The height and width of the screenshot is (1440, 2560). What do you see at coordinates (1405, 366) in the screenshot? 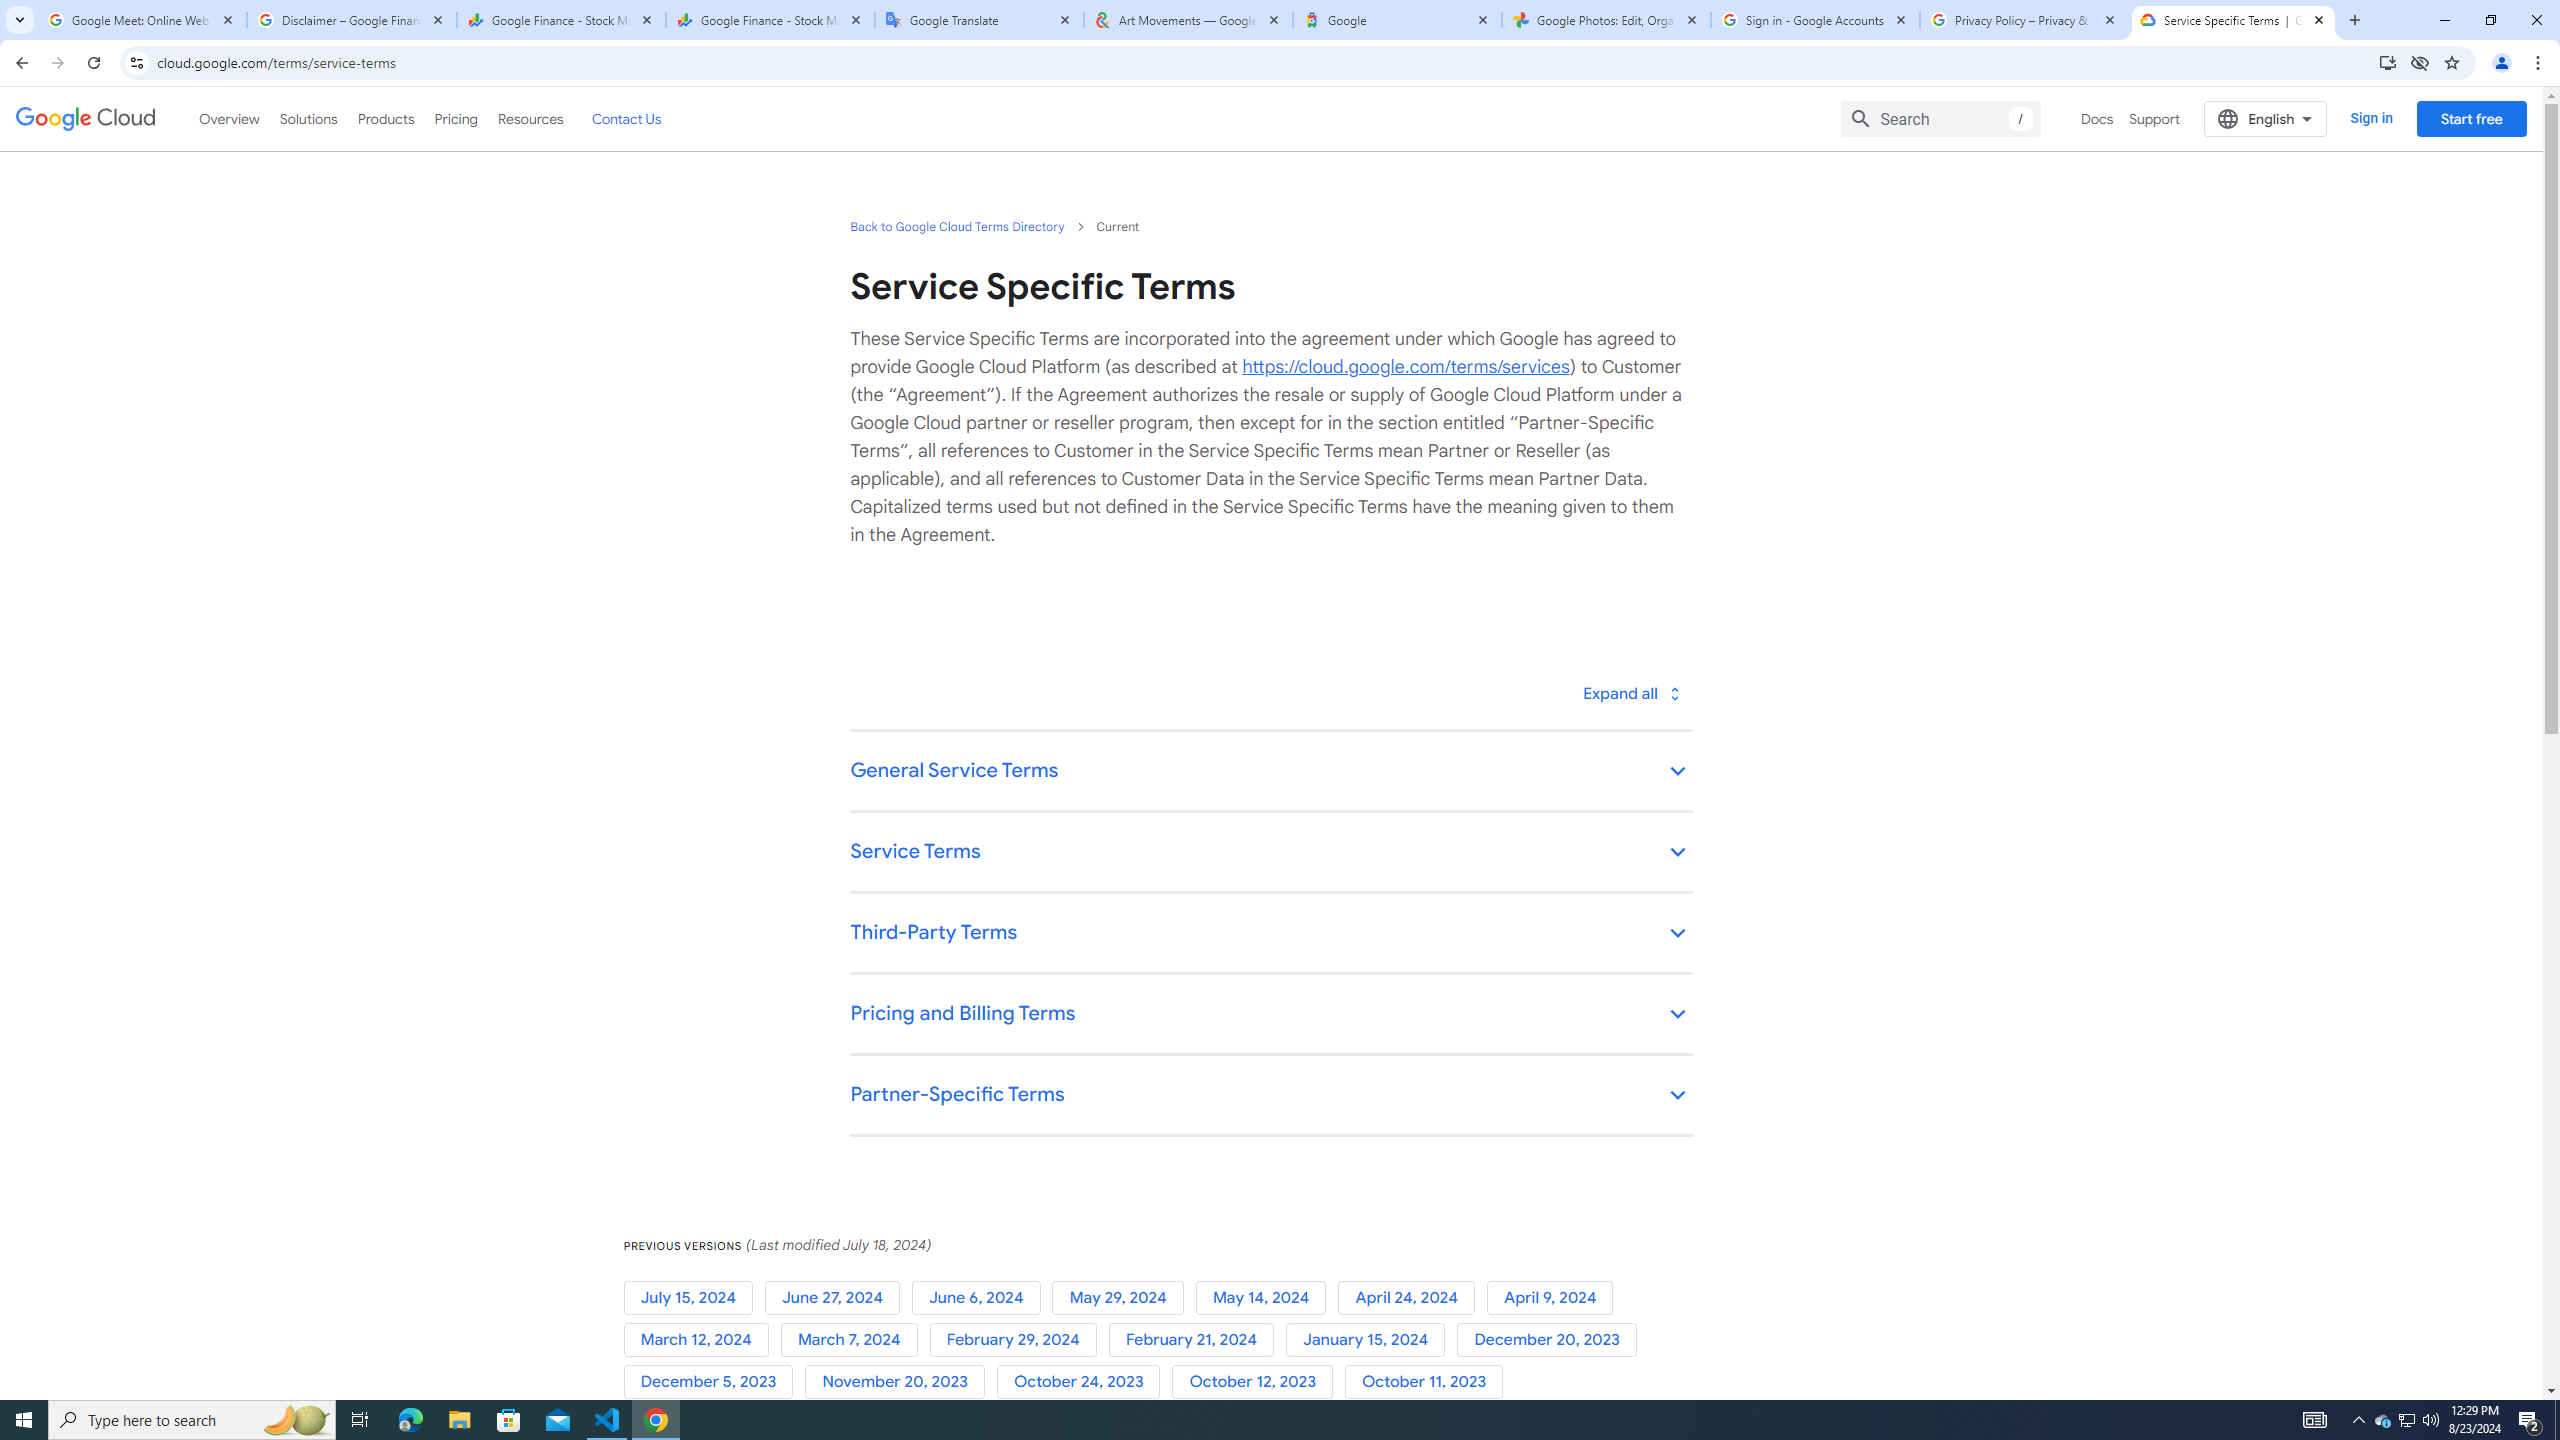
I see `https://cloud.google.com/terms/services` at bounding box center [1405, 366].